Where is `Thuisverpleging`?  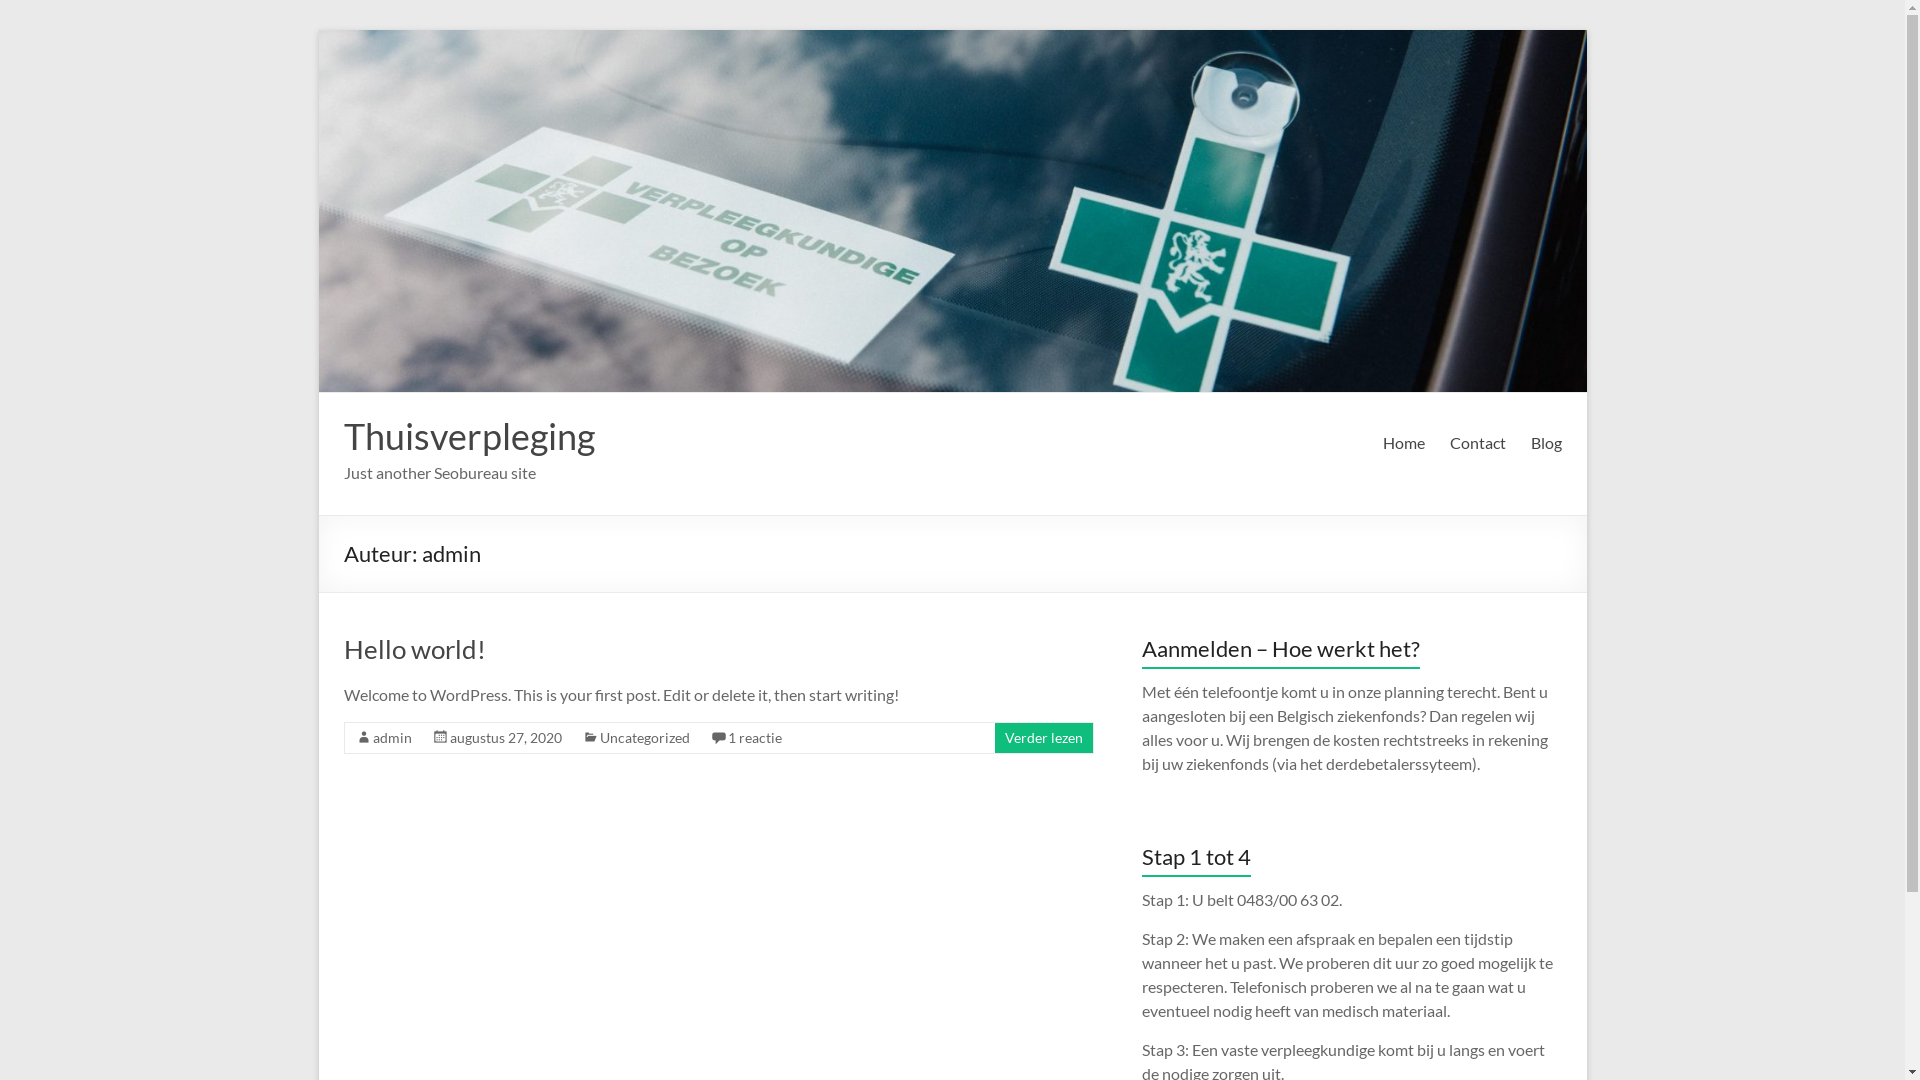 Thuisverpleging is located at coordinates (470, 436).